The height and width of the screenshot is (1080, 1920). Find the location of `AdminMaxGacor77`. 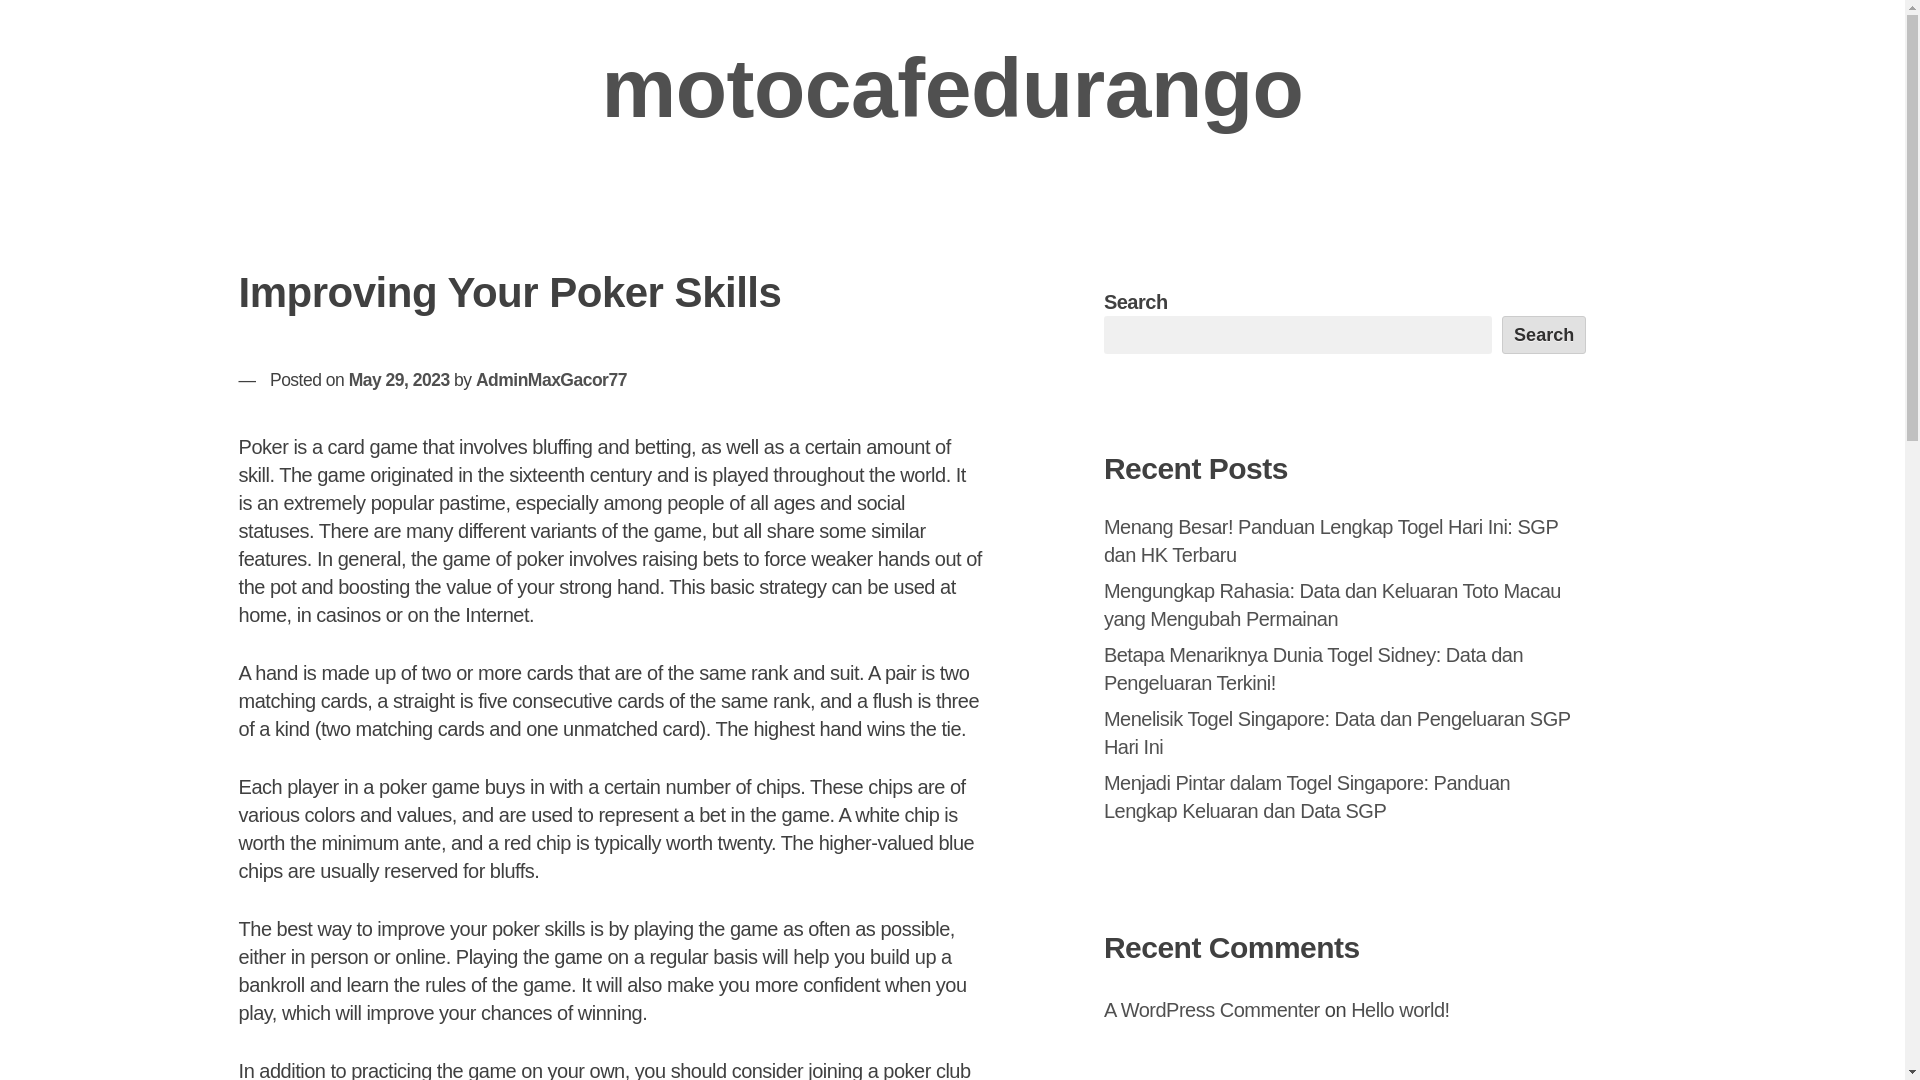

AdminMaxGacor77 is located at coordinates (552, 380).